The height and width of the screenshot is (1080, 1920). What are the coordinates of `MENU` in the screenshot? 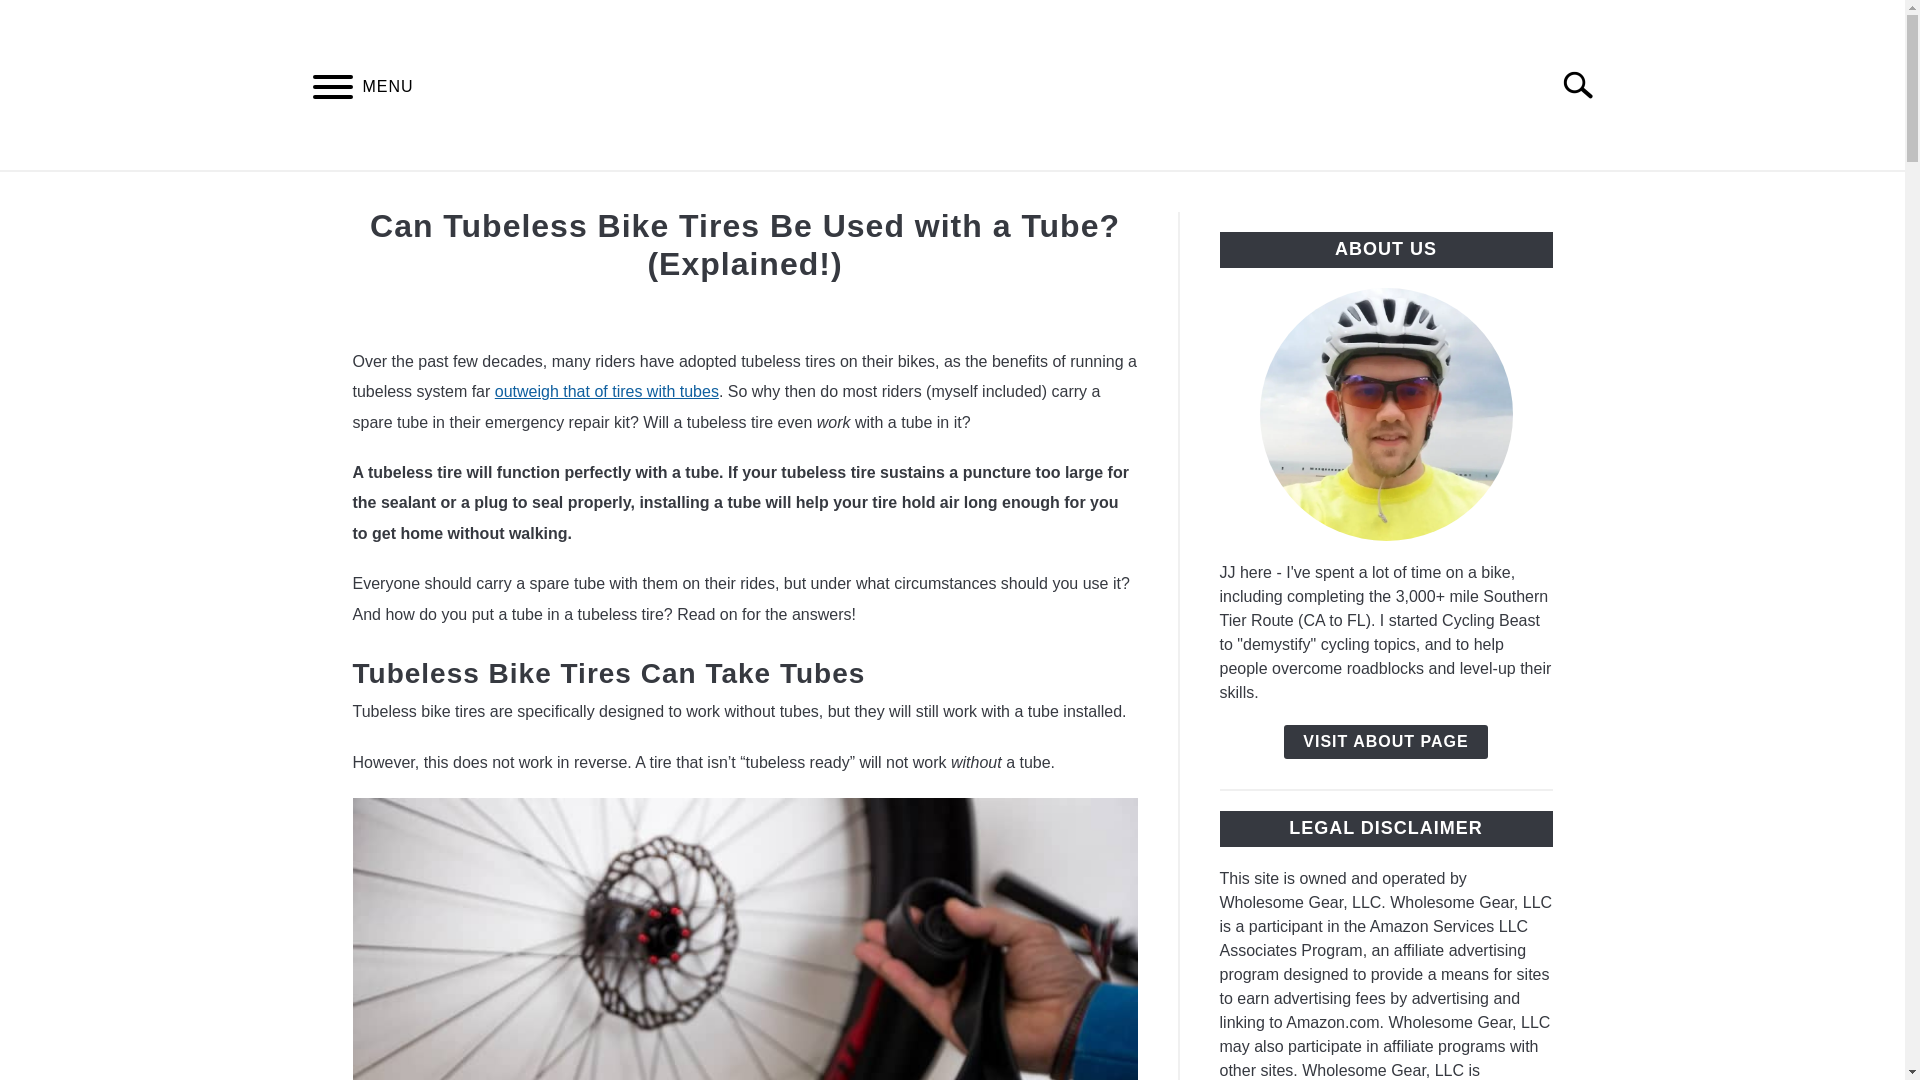 It's located at (332, 90).